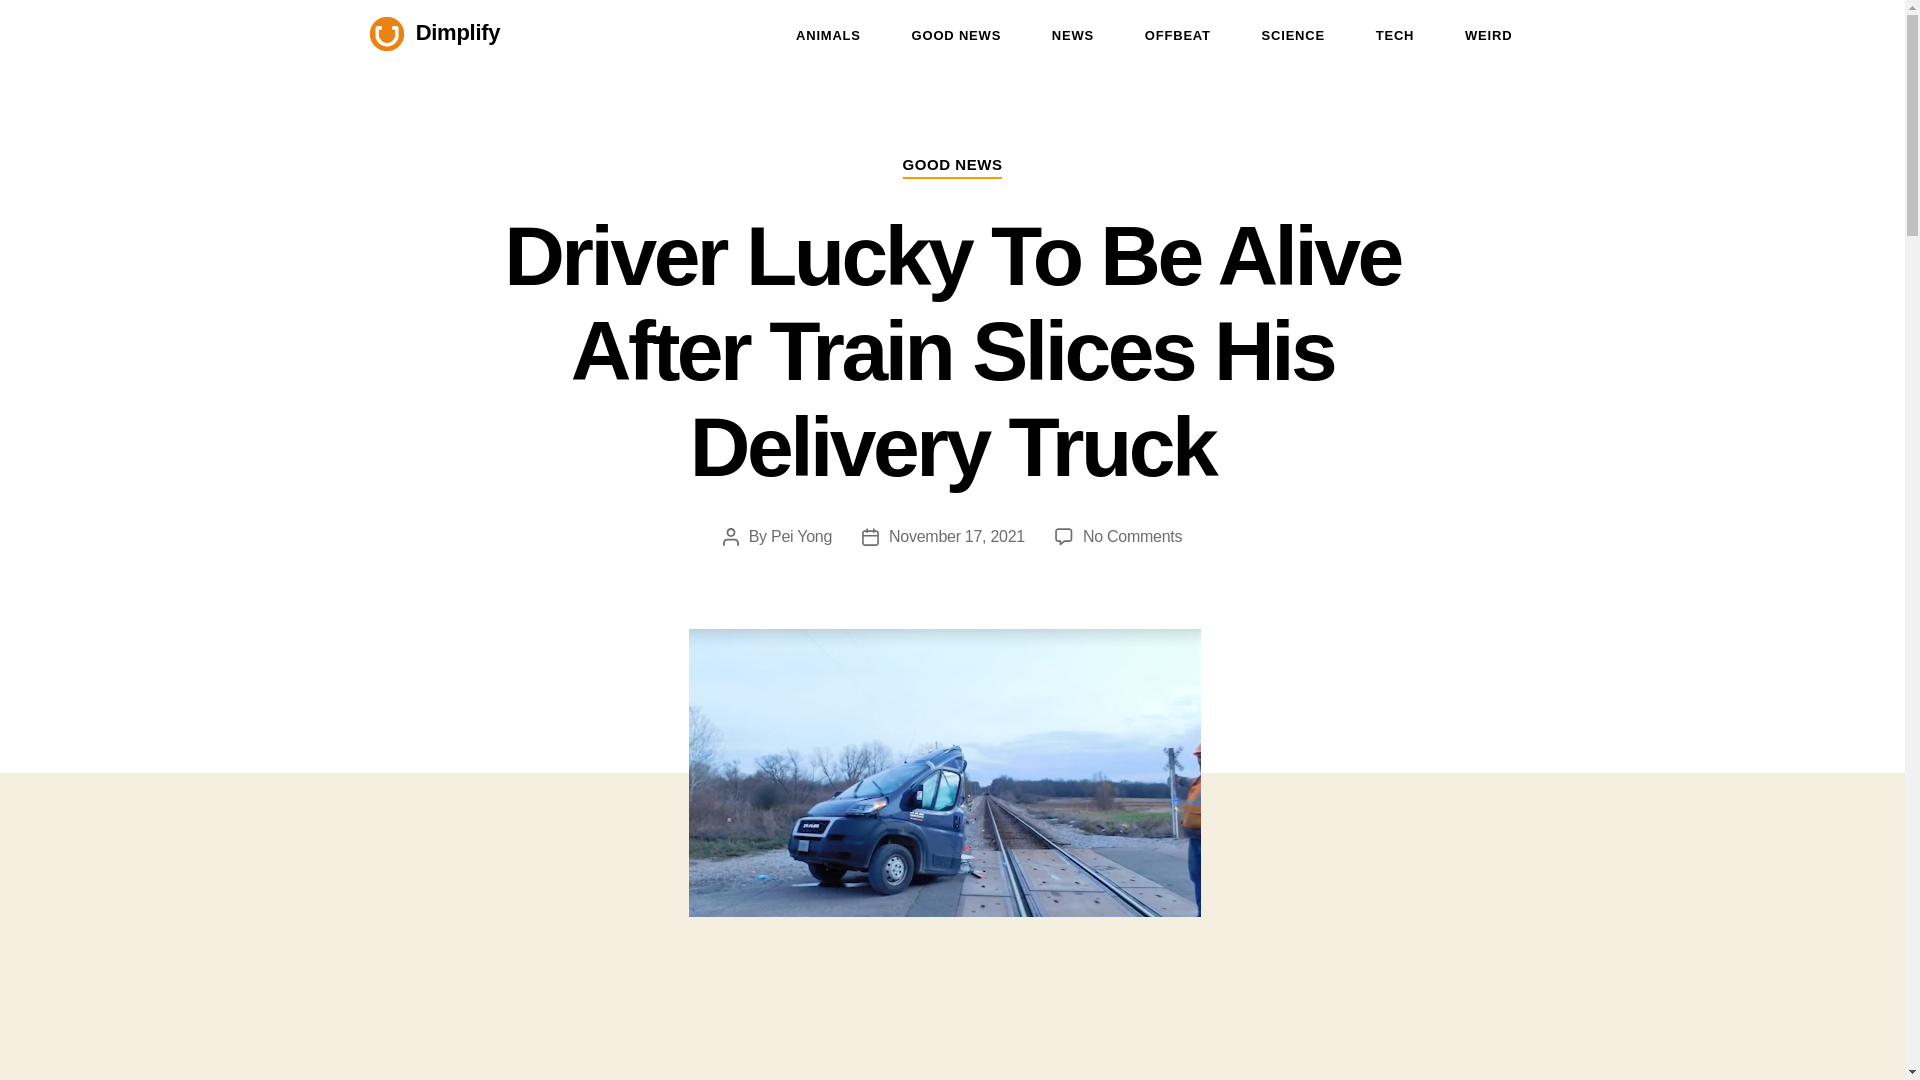 The image size is (1920, 1080). What do you see at coordinates (1073, 36) in the screenshot?
I see `NEWS` at bounding box center [1073, 36].